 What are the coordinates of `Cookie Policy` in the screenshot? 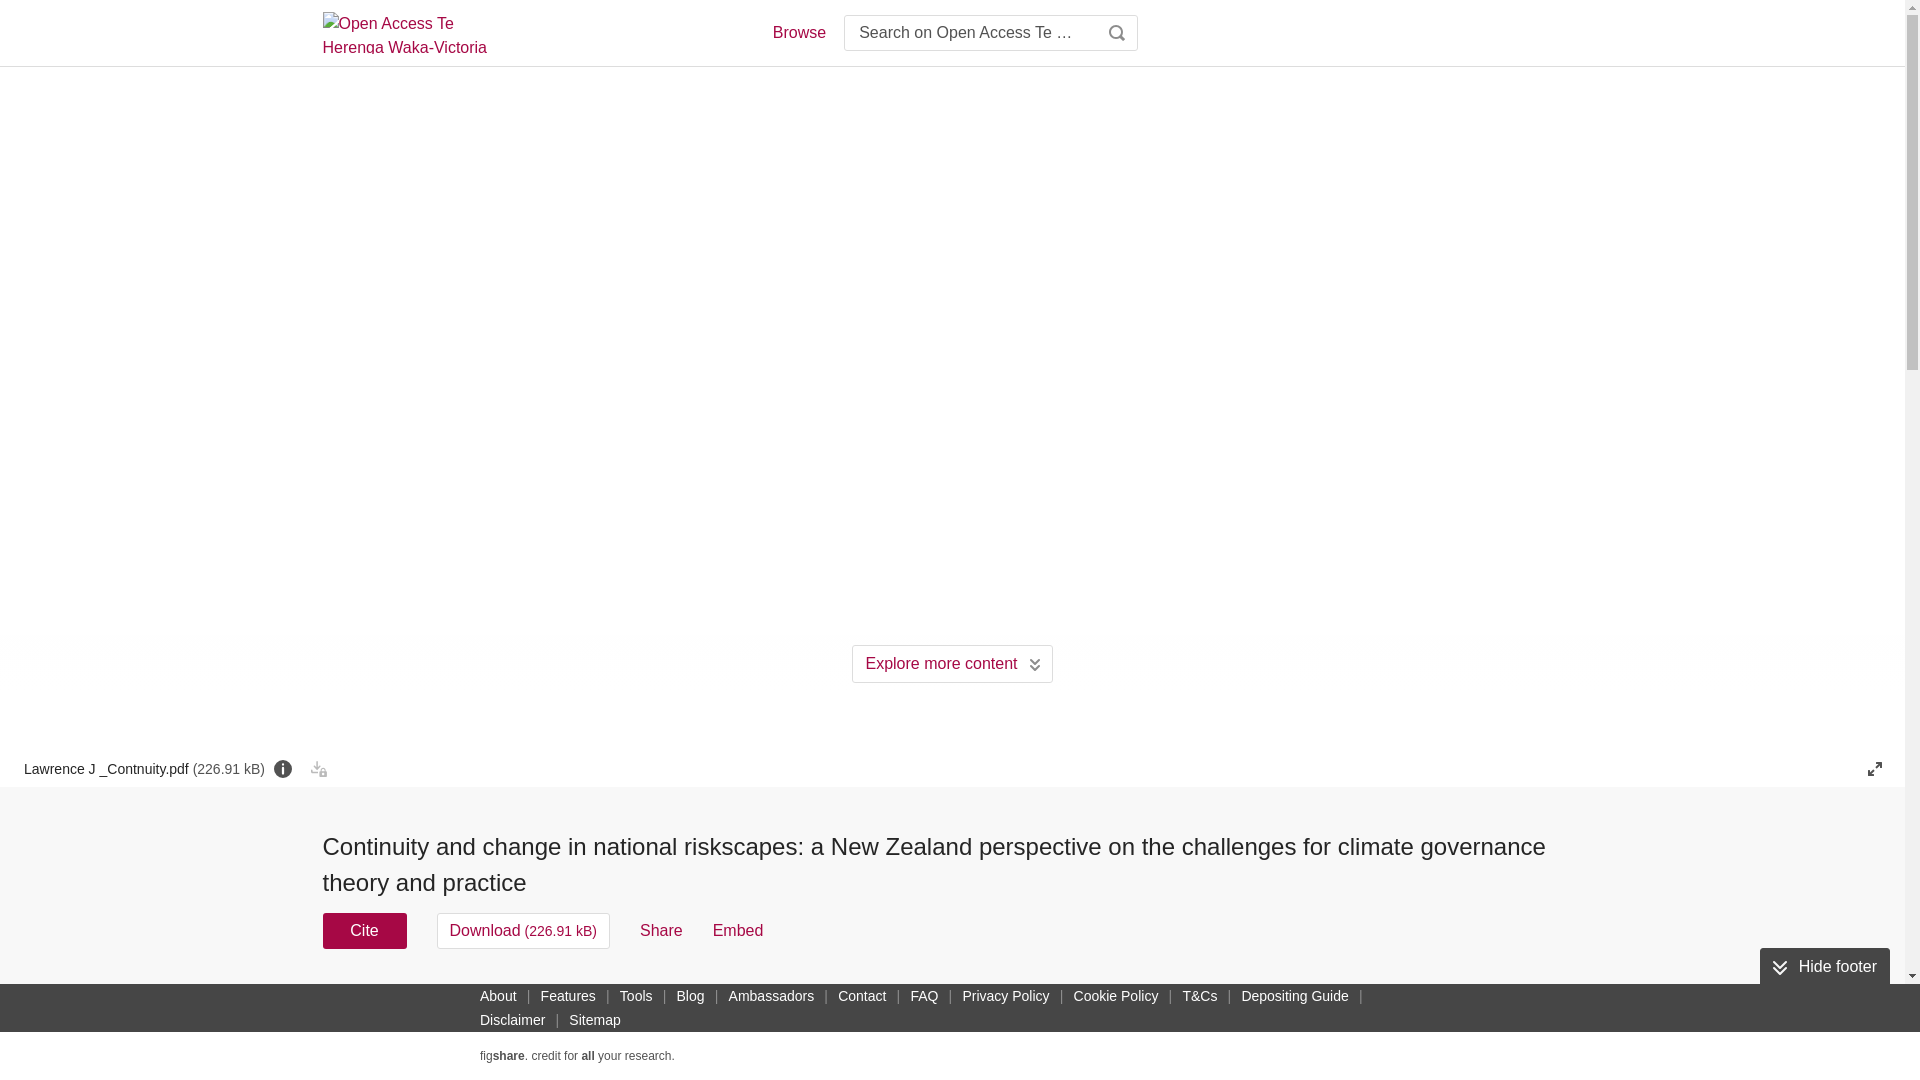 It's located at (1116, 995).